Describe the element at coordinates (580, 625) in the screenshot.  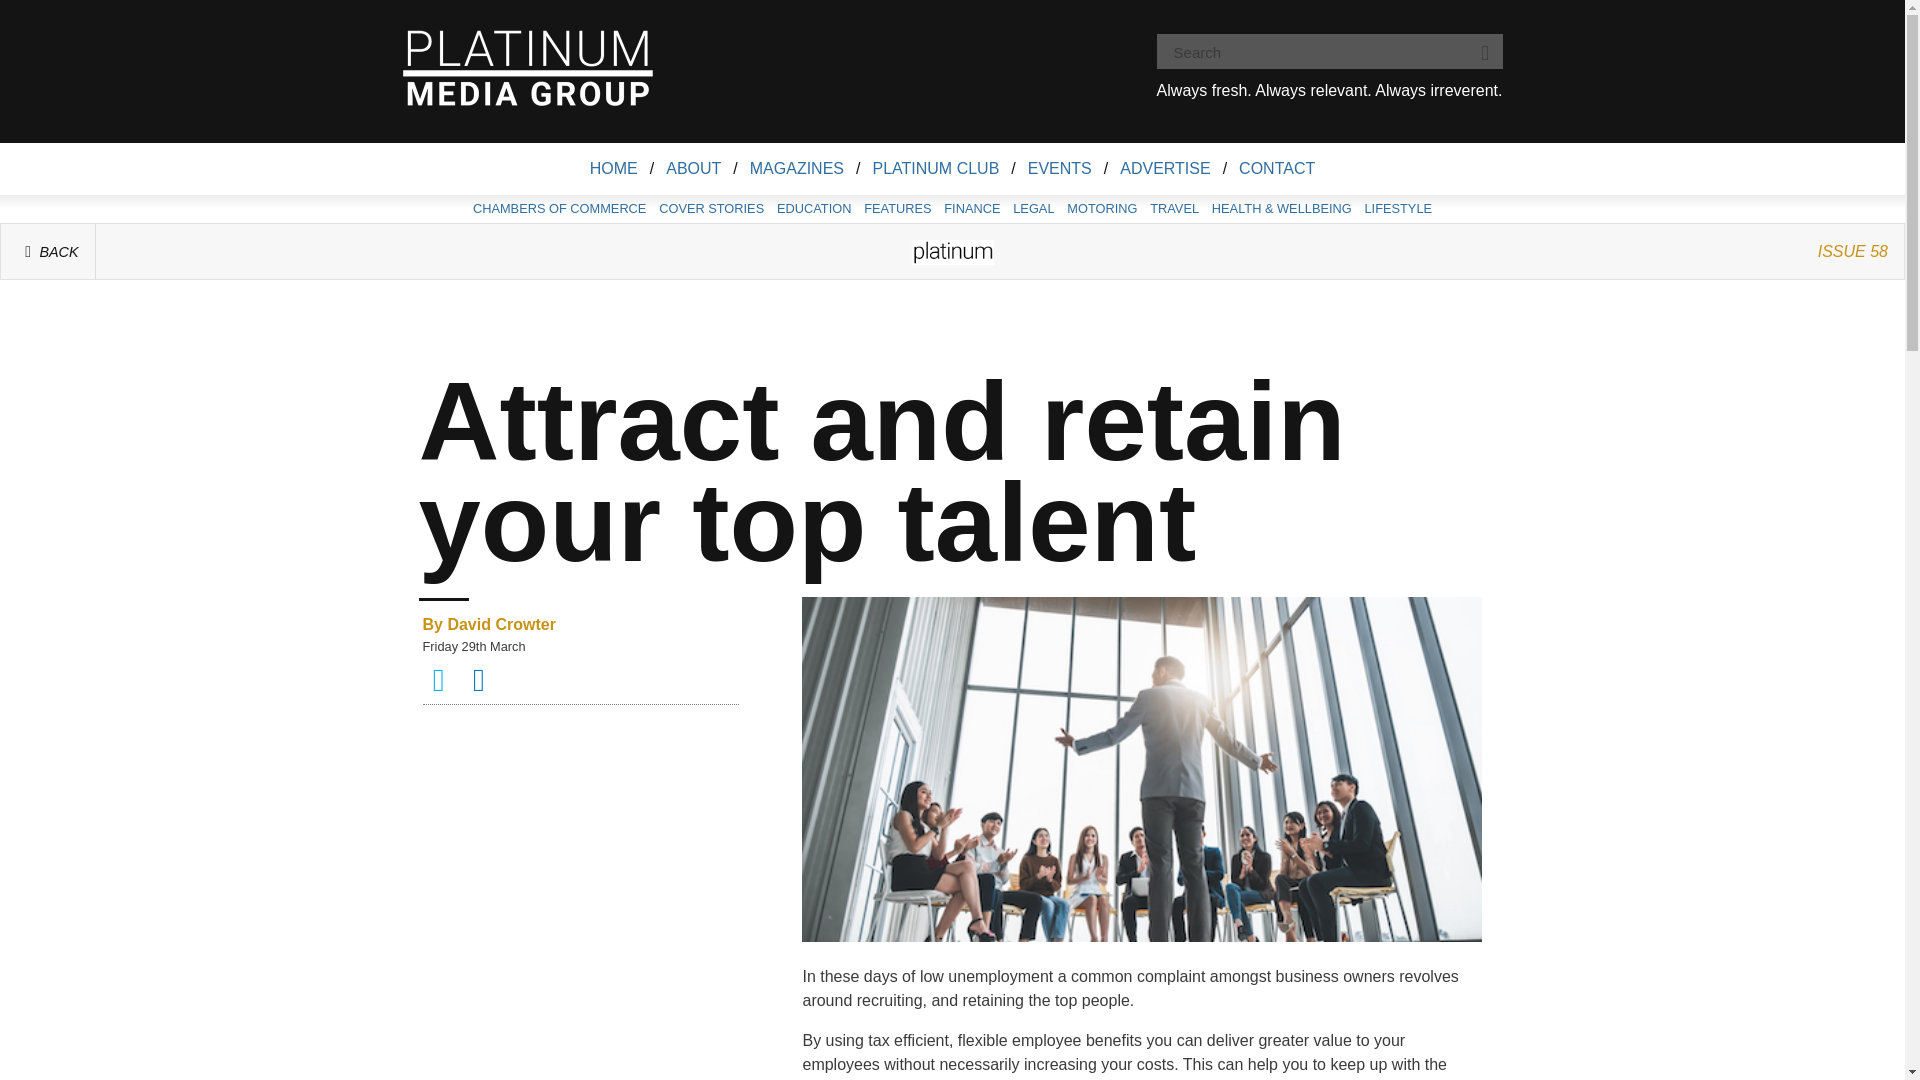
I see `By David Crowter` at that location.